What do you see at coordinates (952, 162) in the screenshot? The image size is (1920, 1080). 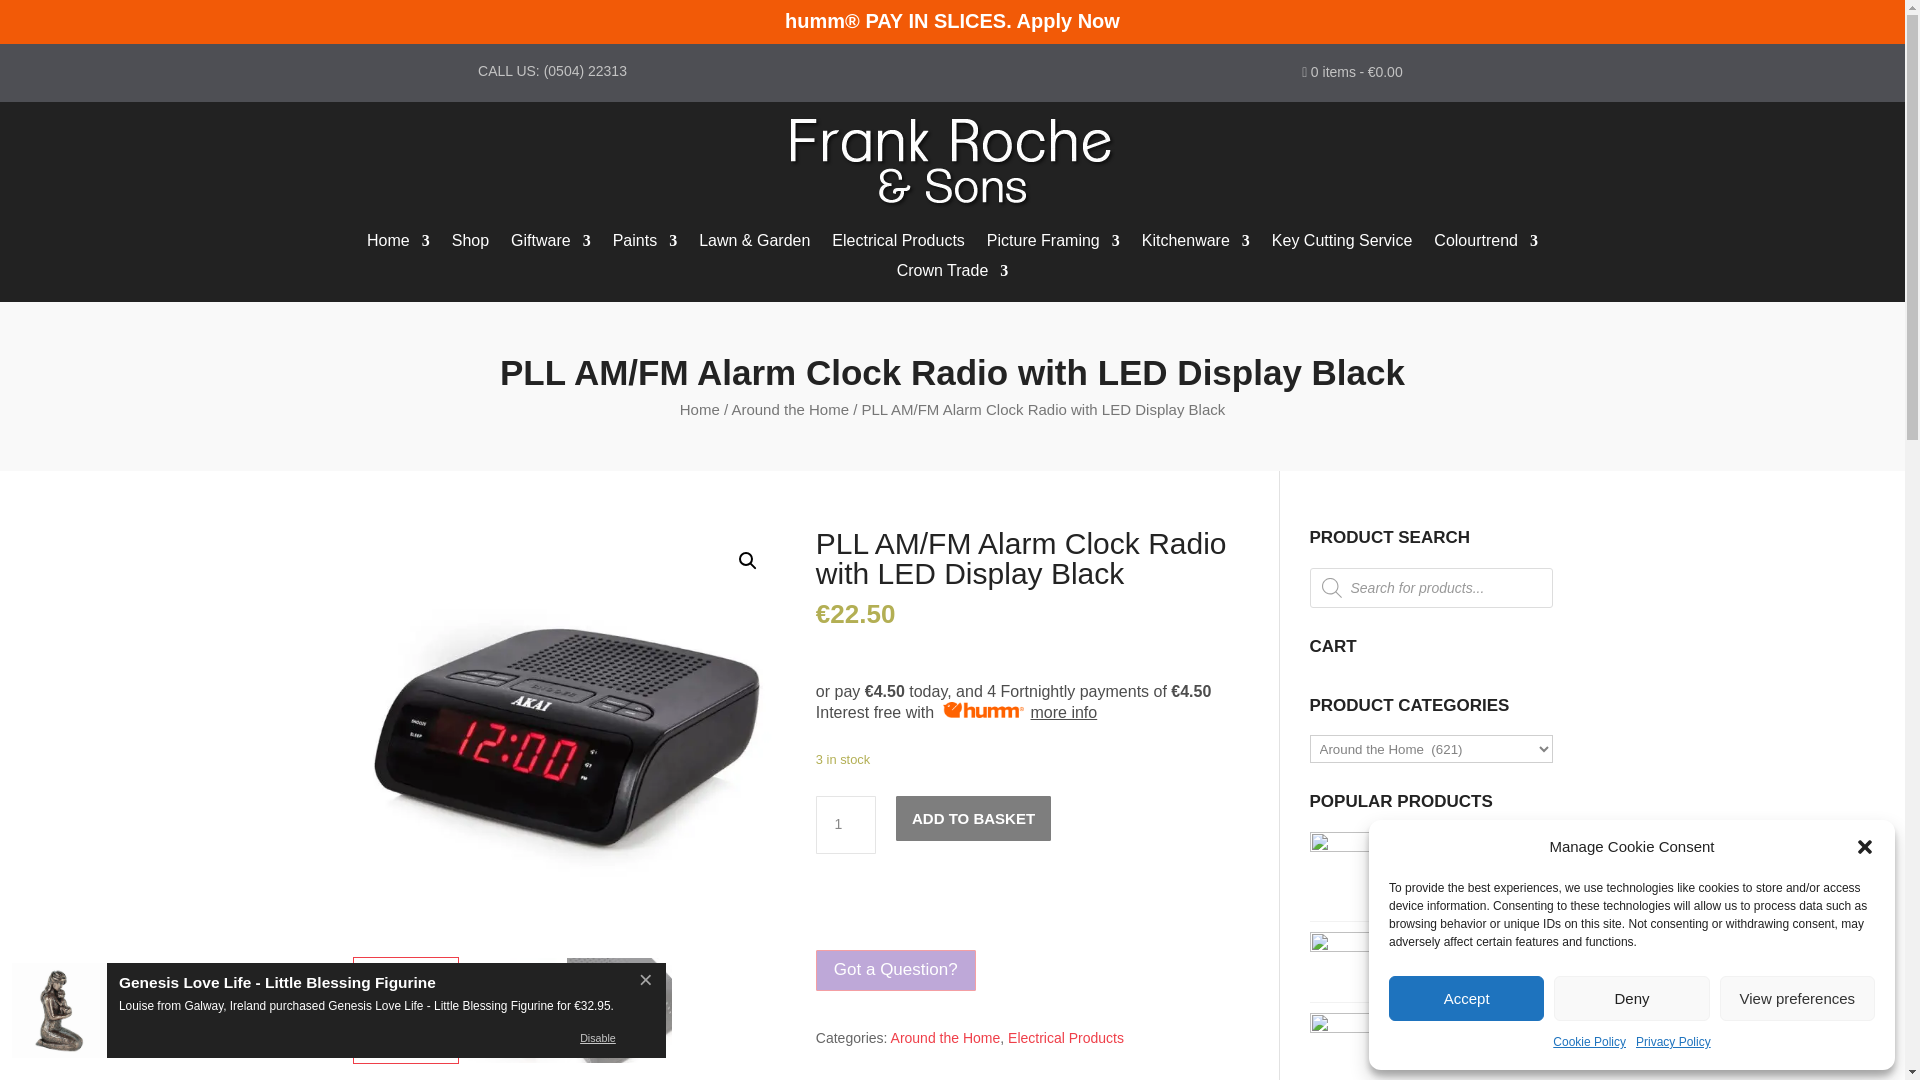 I see `Logo` at bounding box center [952, 162].